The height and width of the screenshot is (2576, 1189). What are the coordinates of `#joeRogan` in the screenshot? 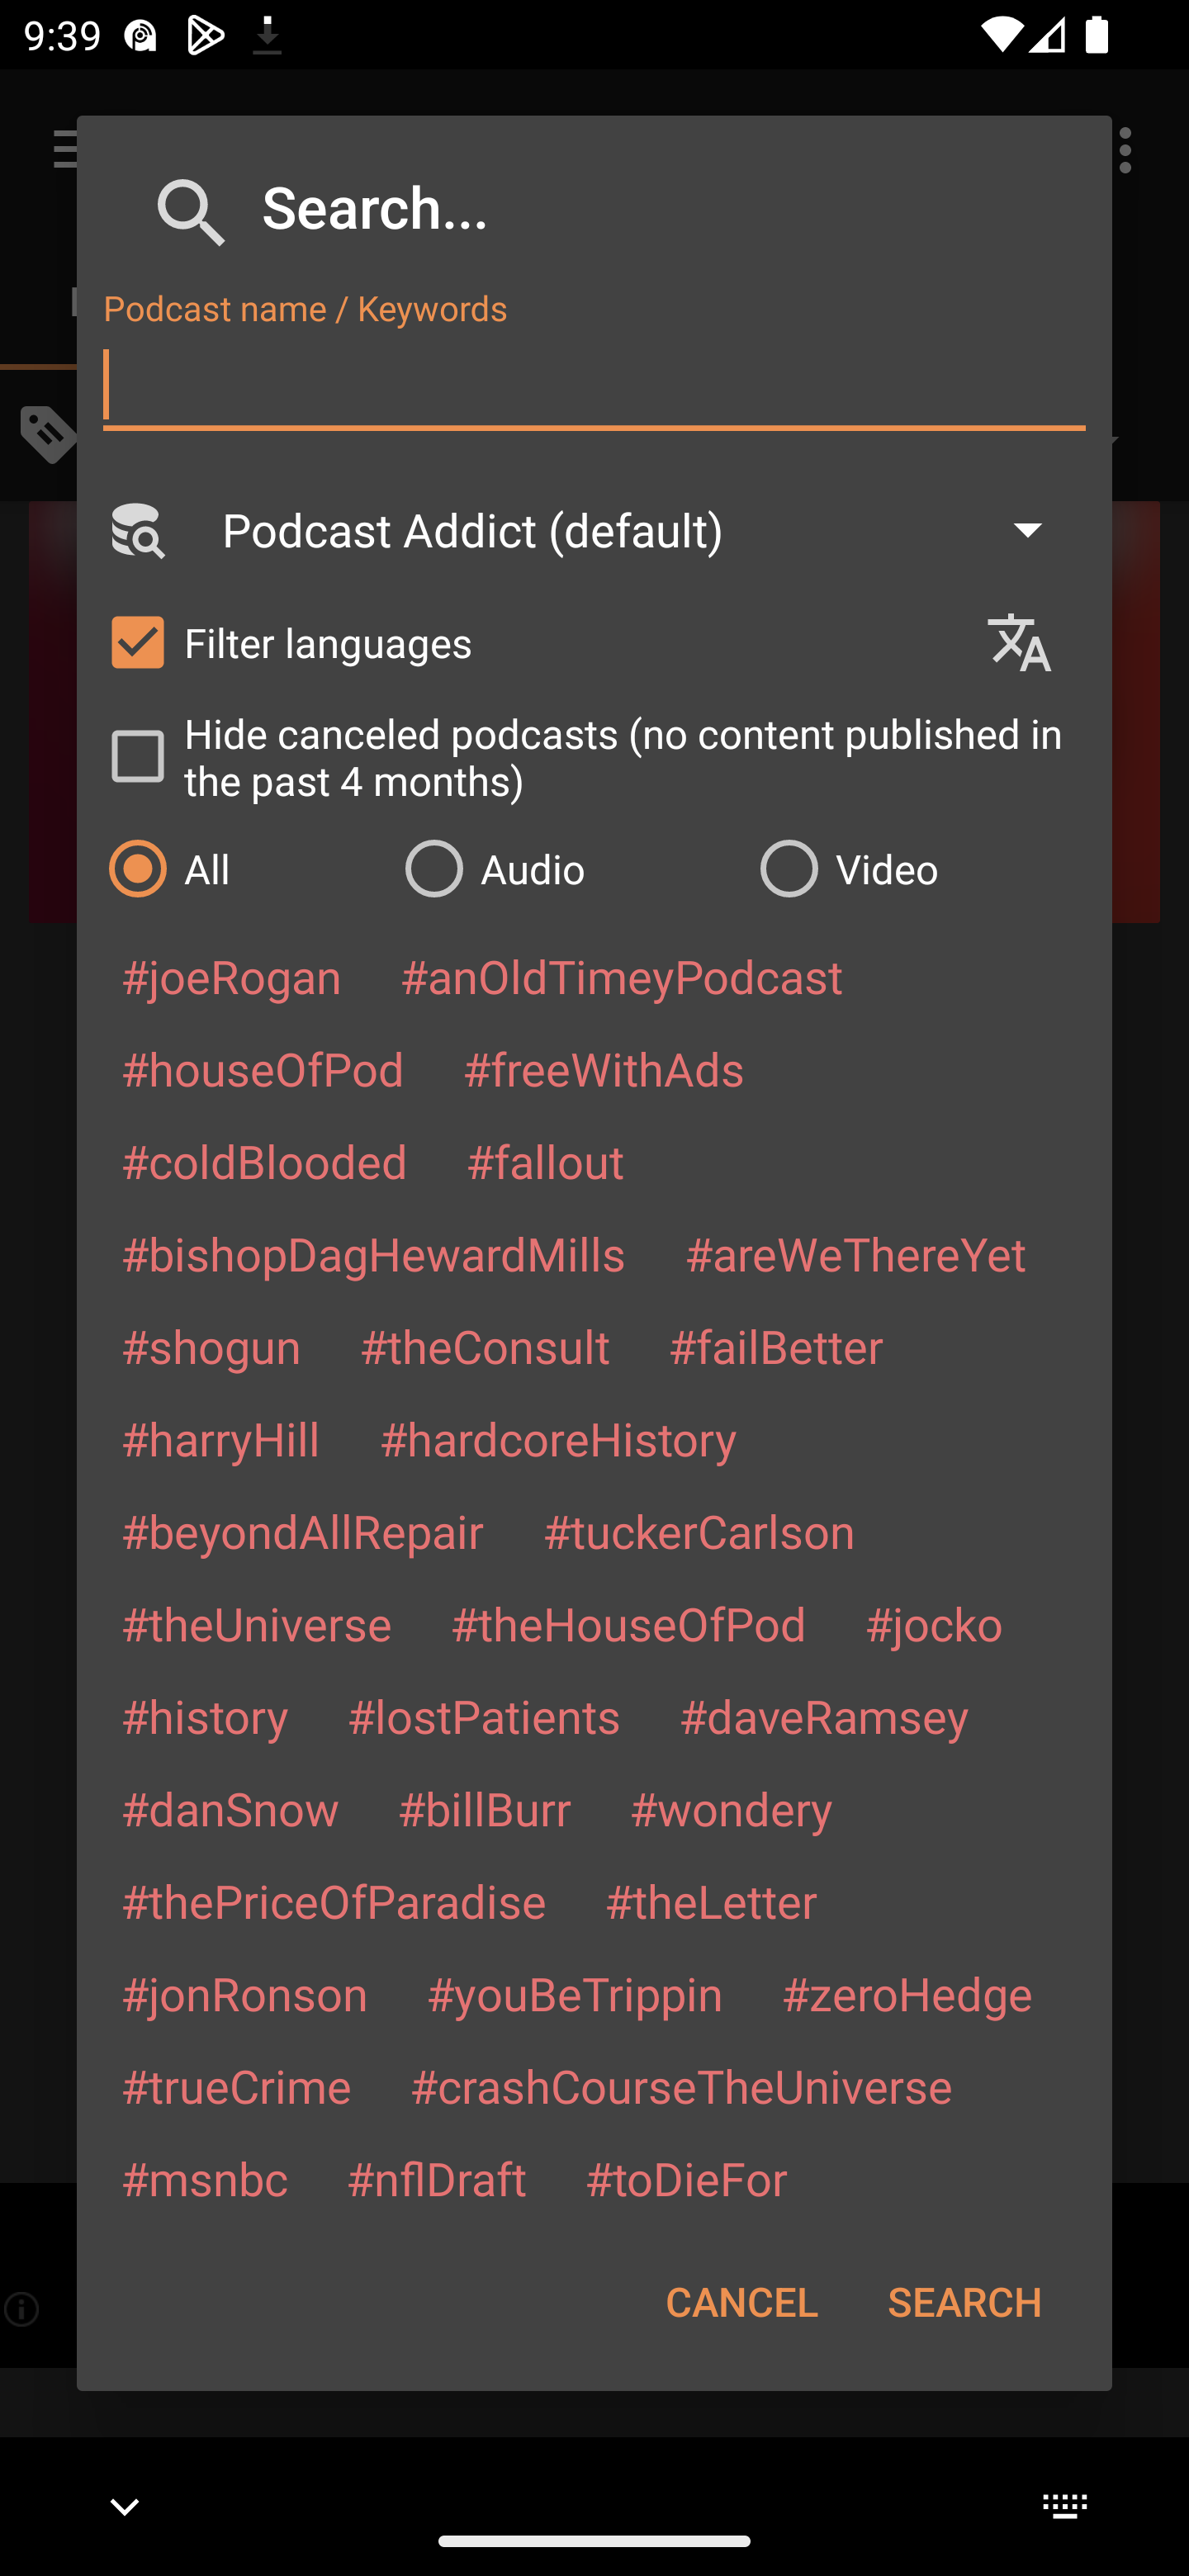 It's located at (231, 976).